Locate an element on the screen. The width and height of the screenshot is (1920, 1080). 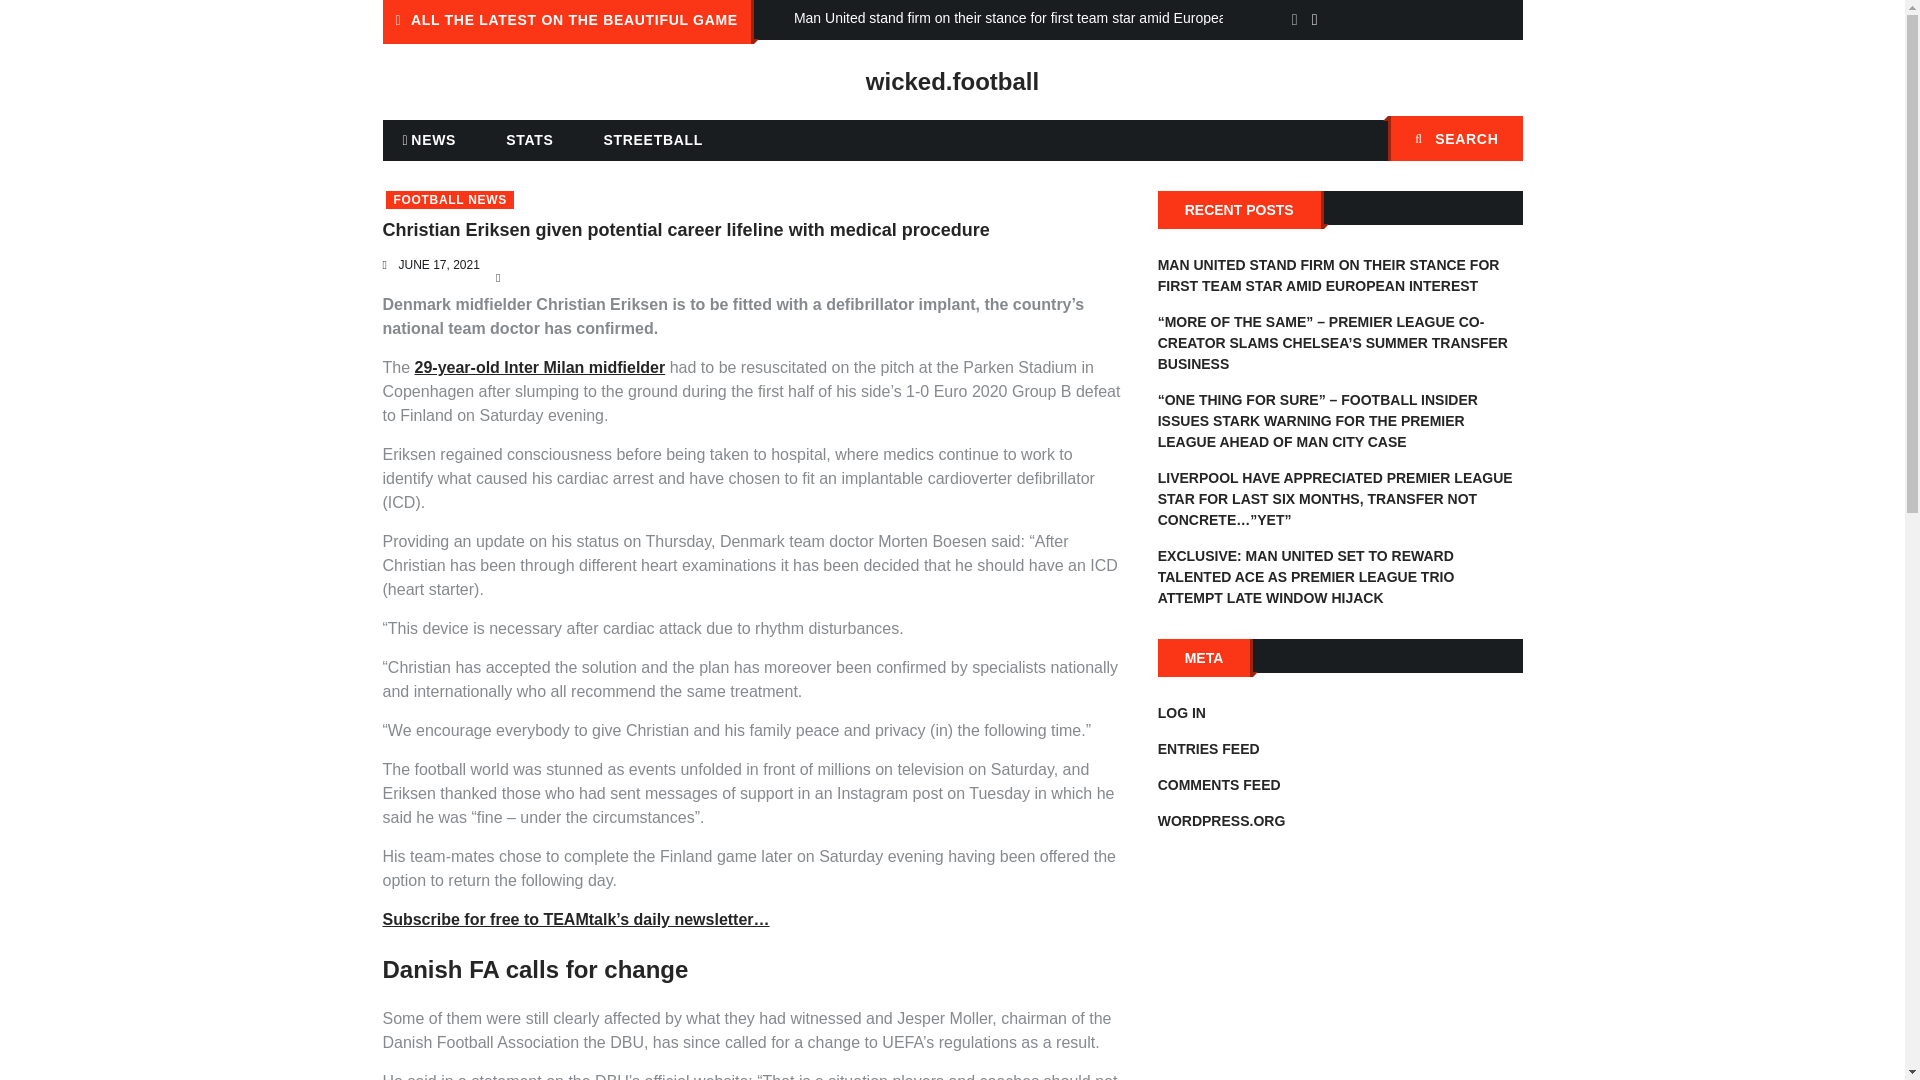
STREETBALL is located at coordinates (653, 139).